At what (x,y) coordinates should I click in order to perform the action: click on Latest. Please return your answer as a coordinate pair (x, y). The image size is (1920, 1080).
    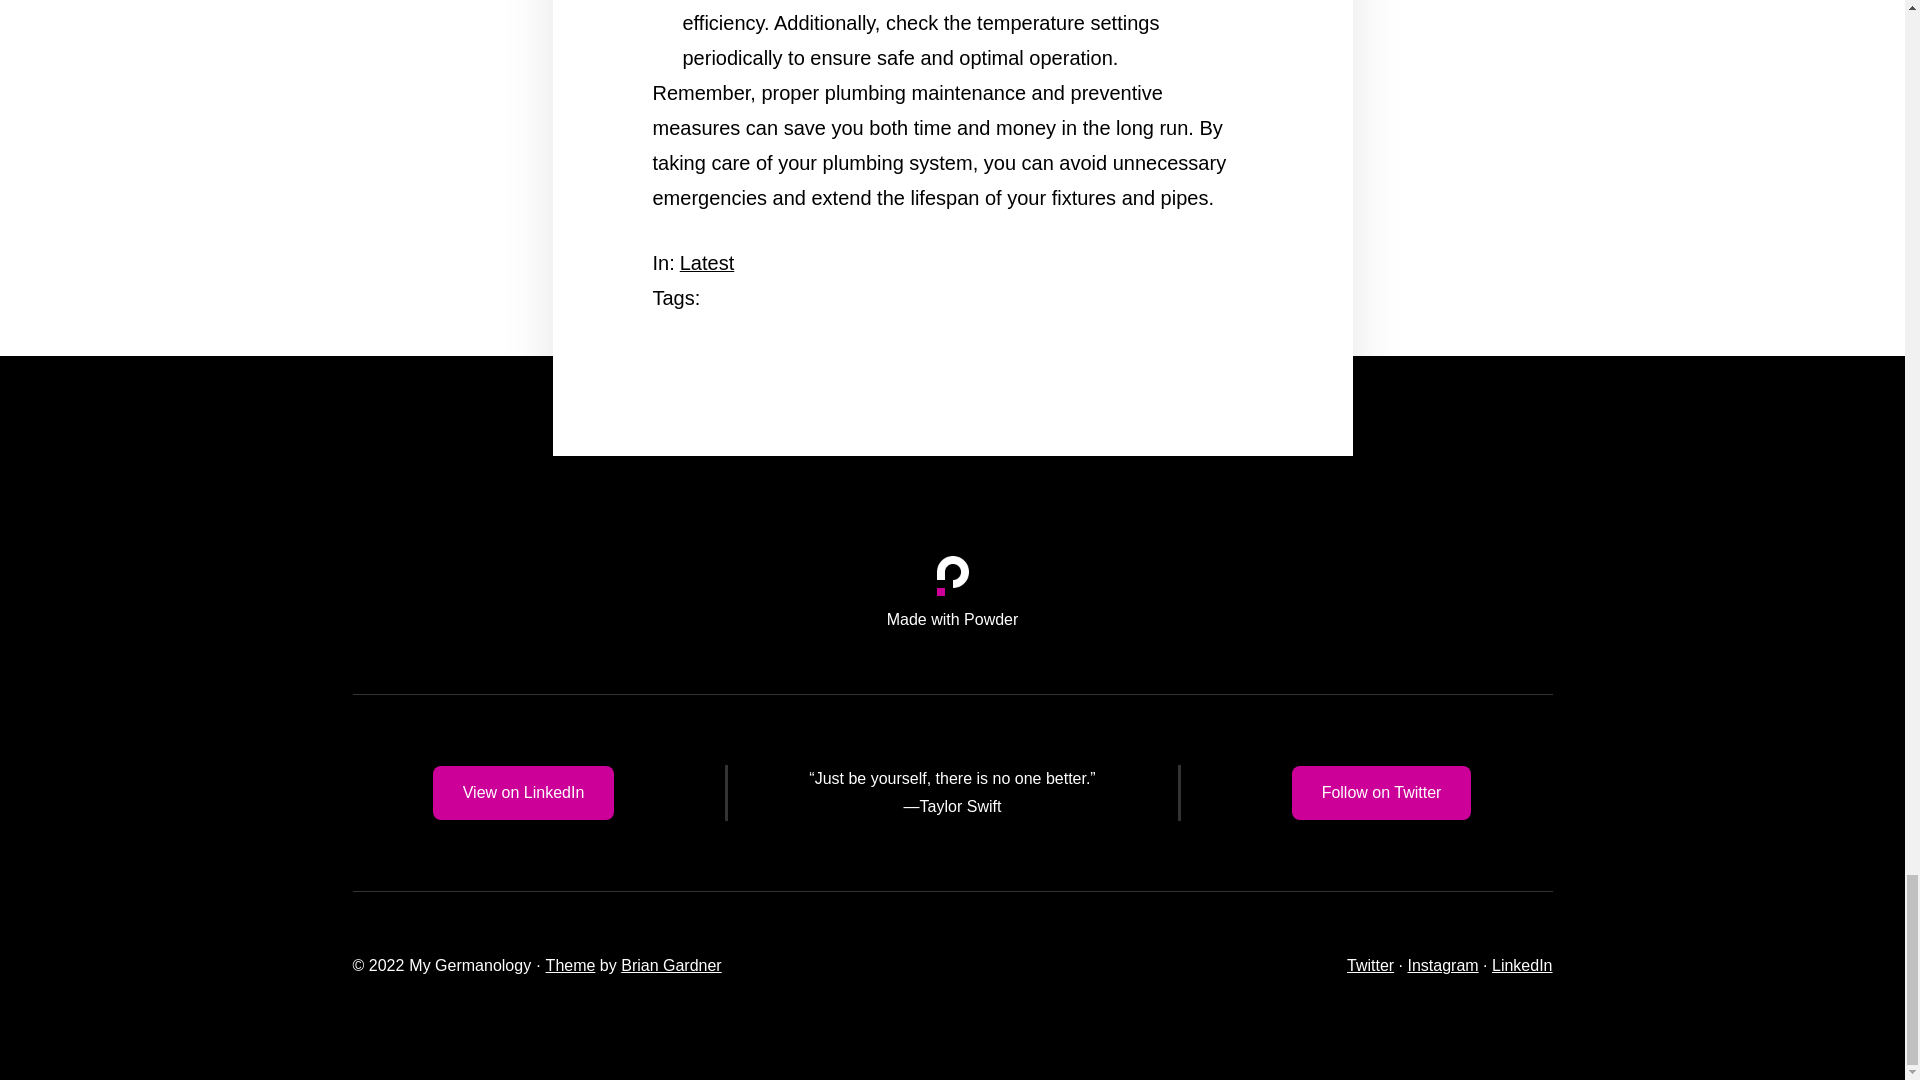
    Looking at the image, I should click on (706, 262).